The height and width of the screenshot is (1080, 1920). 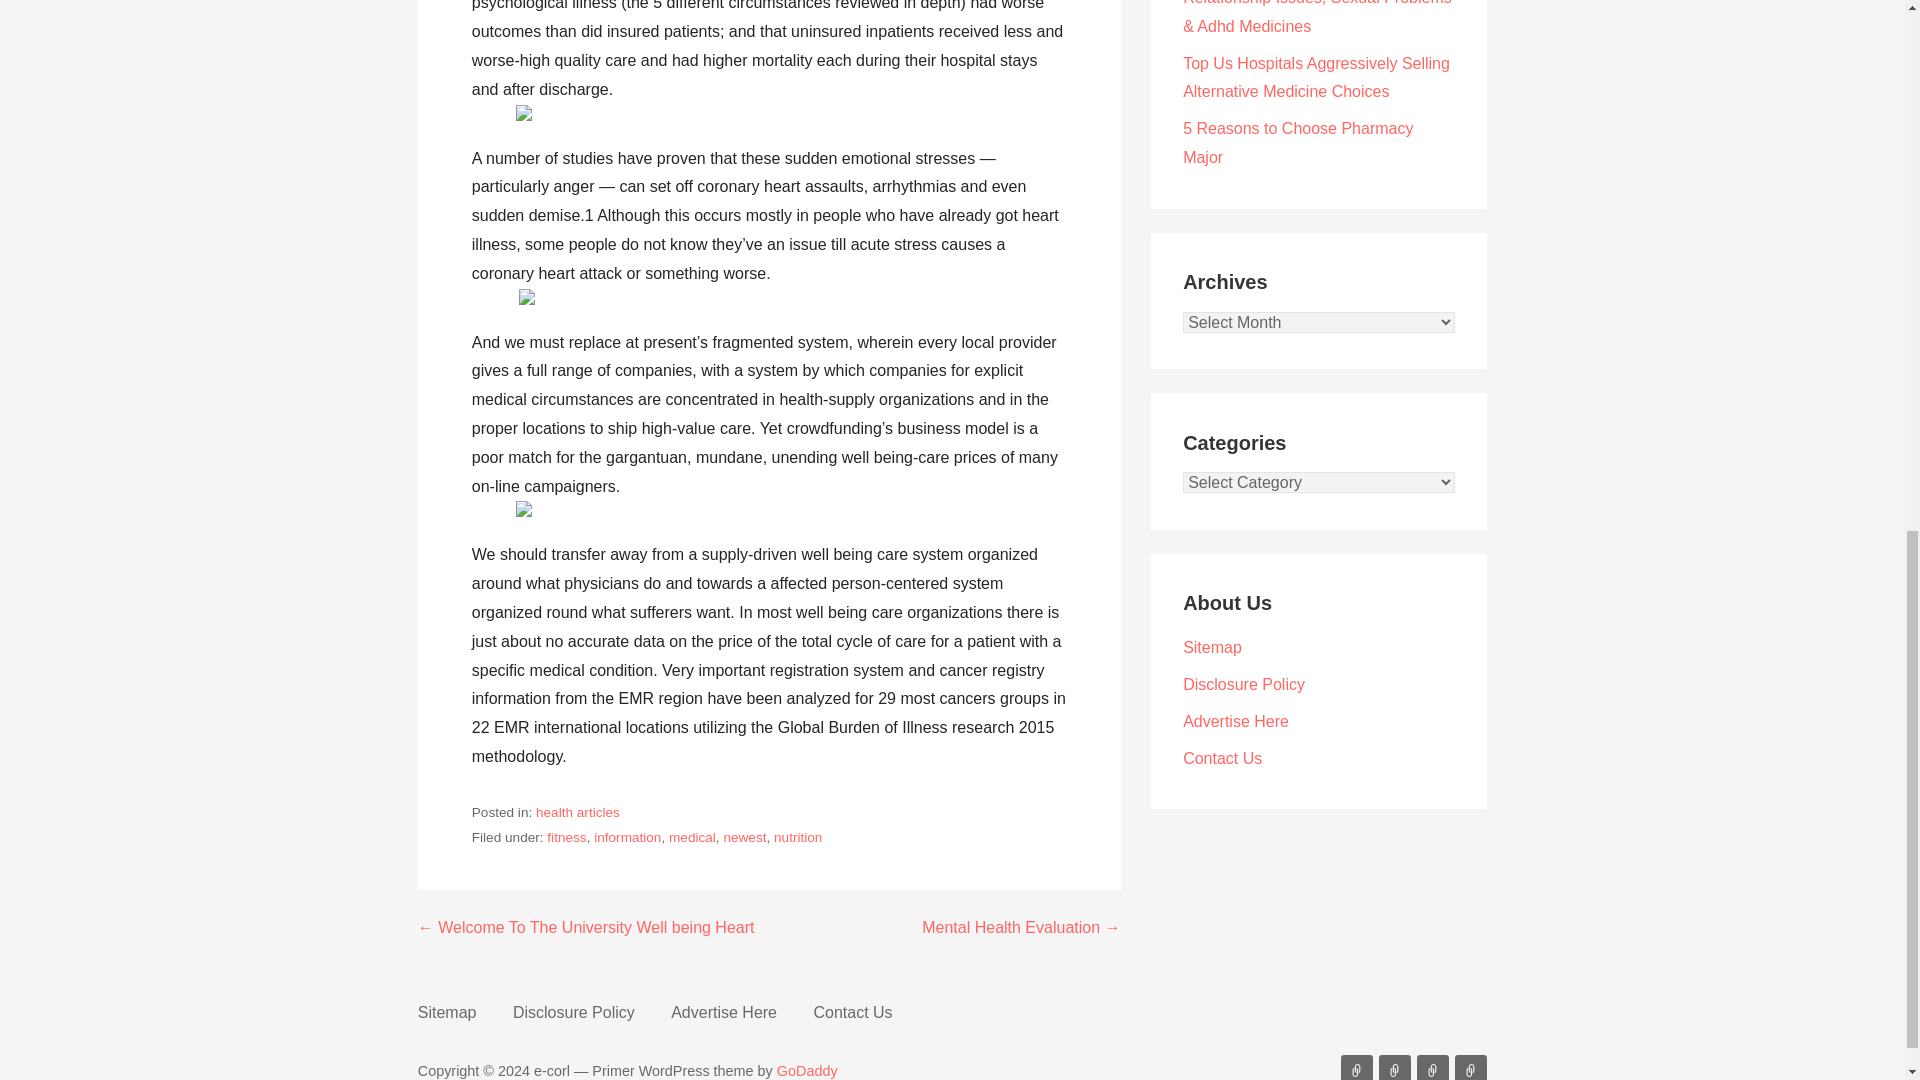 What do you see at coordinates (744, 837) in the screenshot?
I see `newest` at bounding box center [744, 837].